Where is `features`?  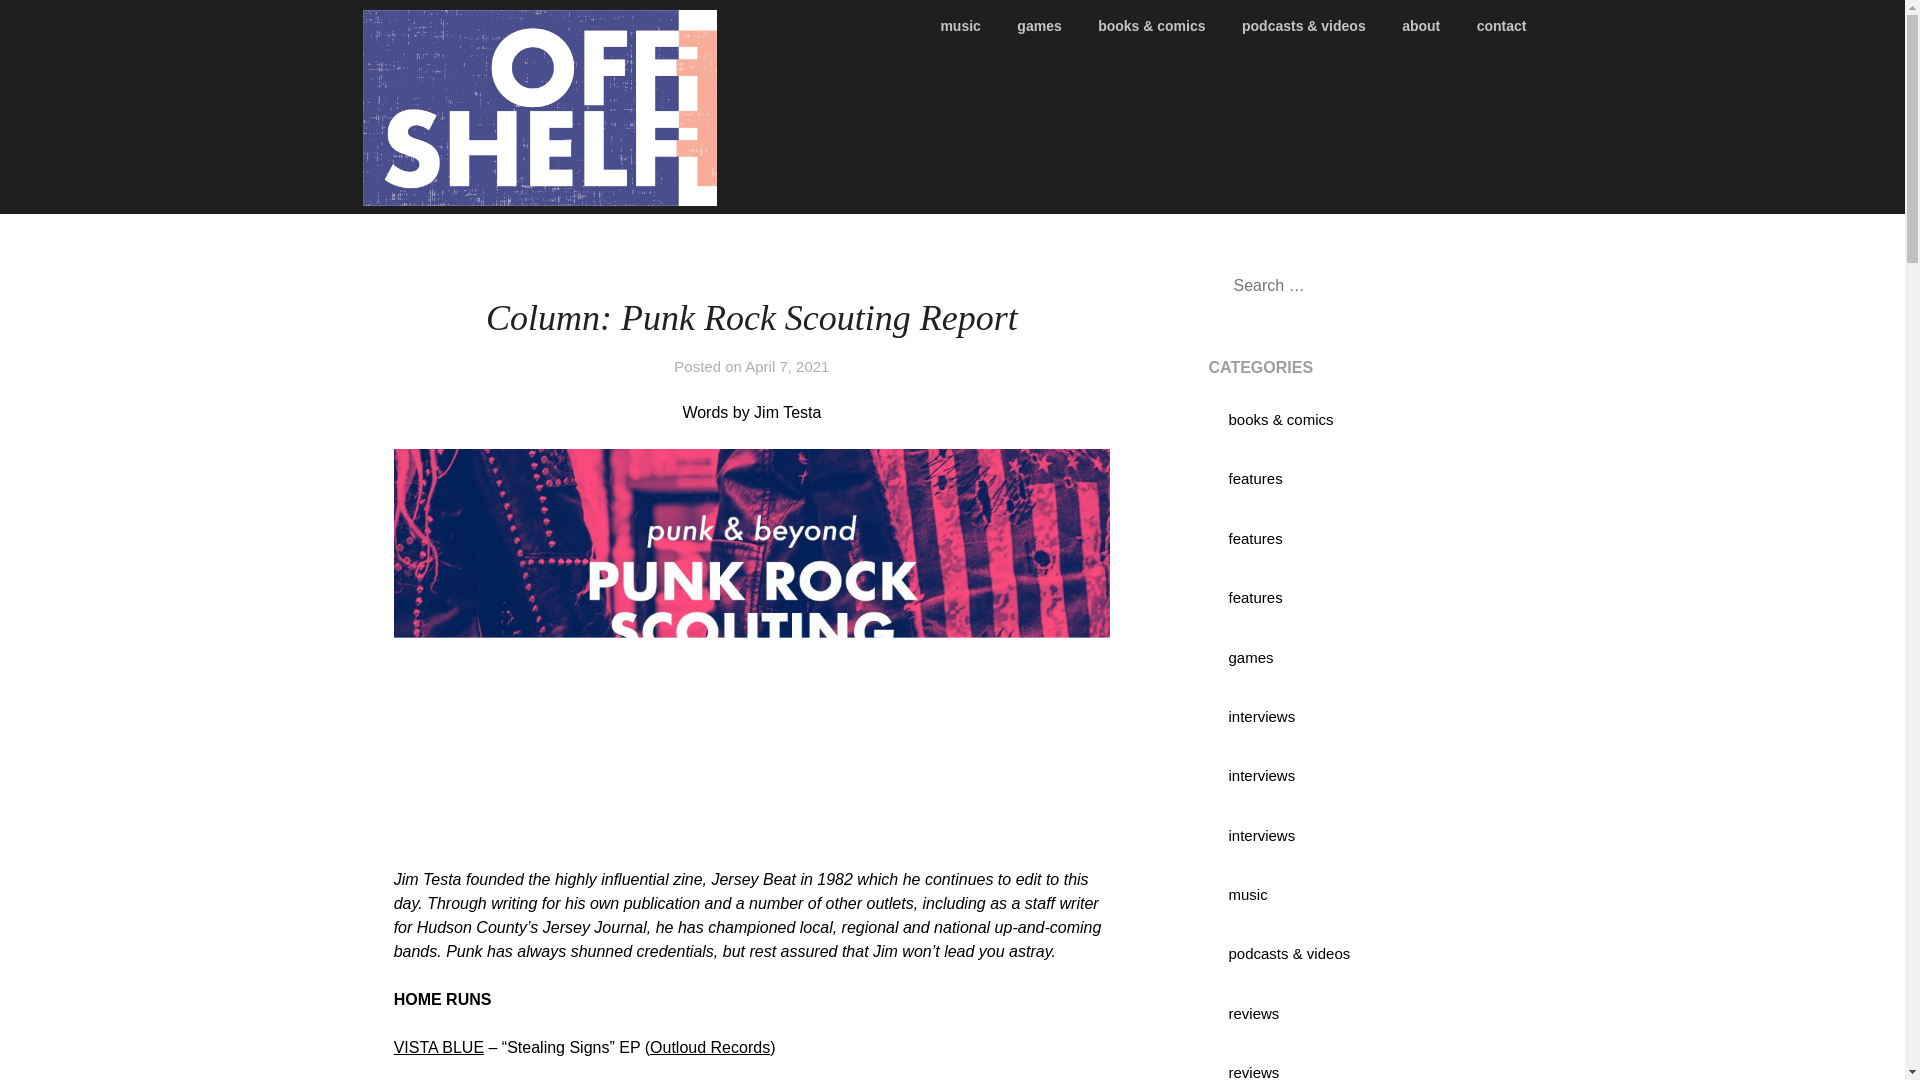
features is located at coordinates (1255, 596).